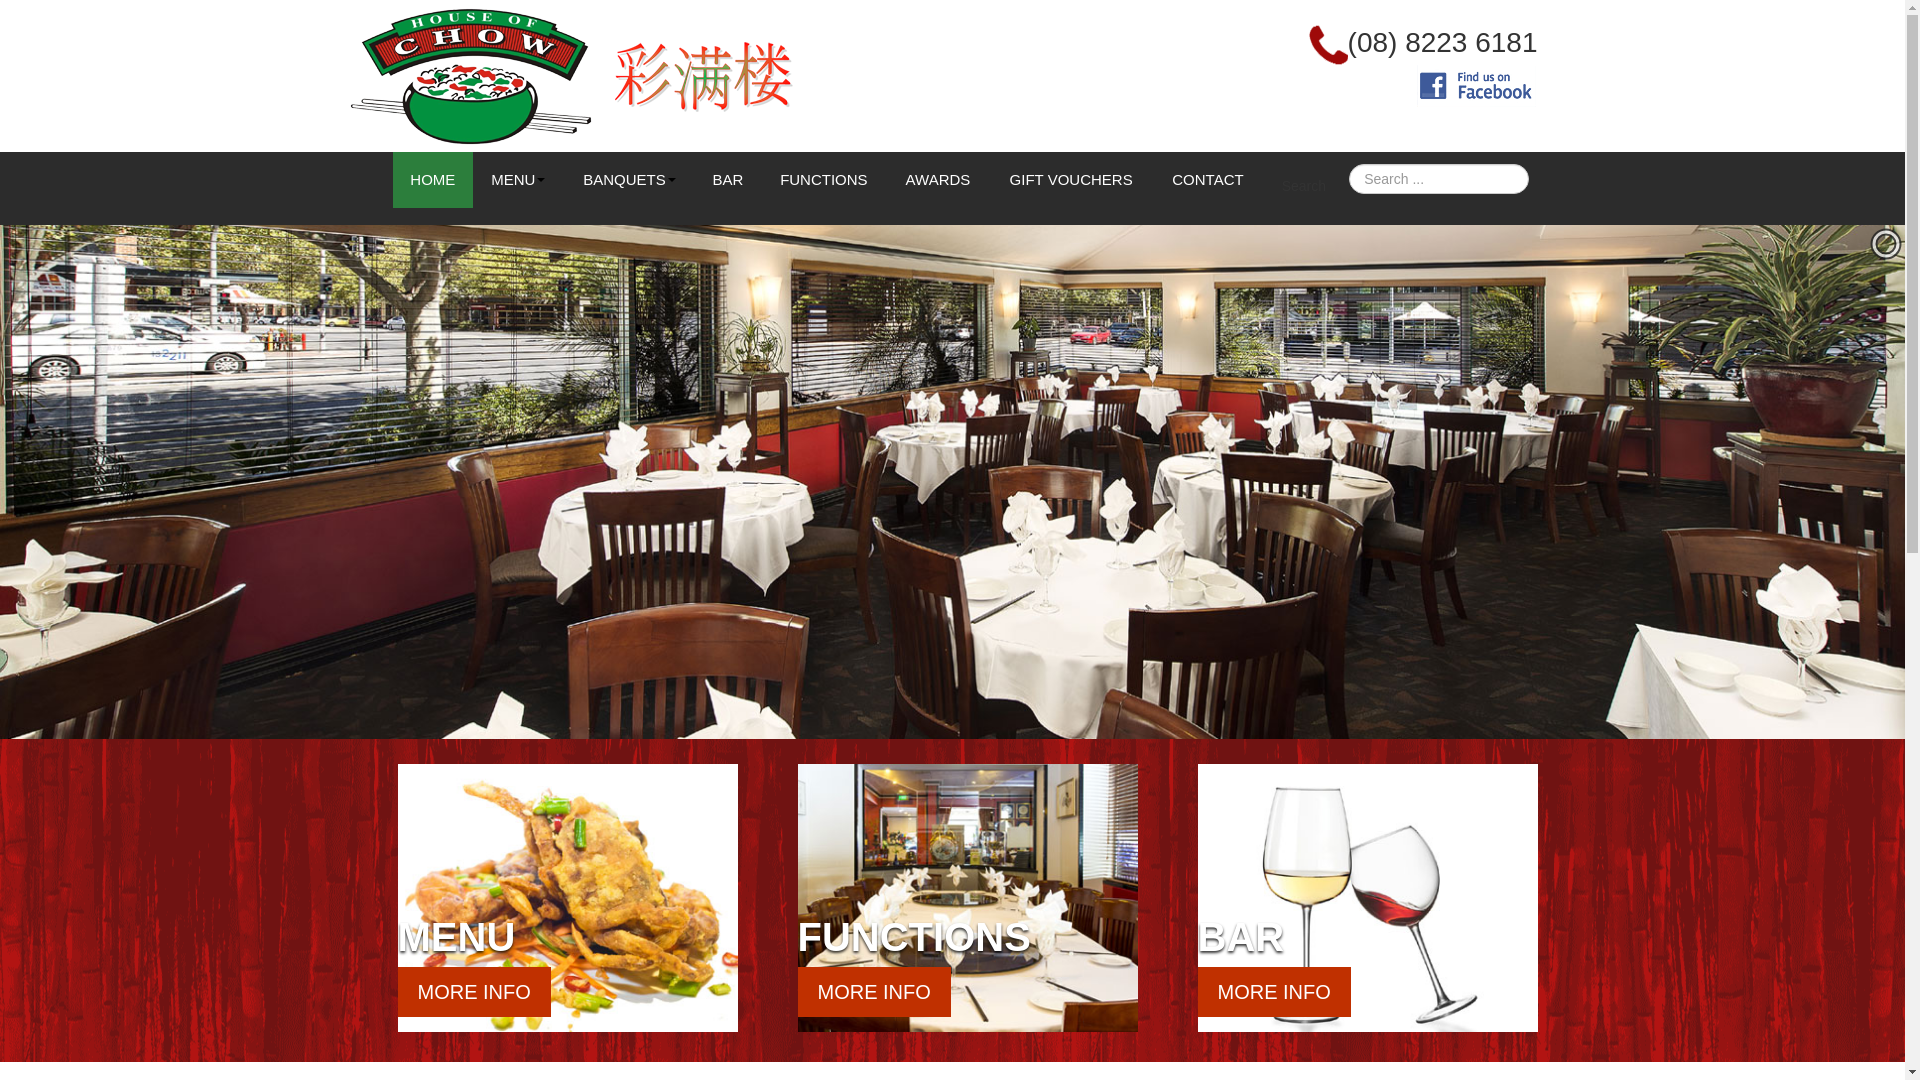  Describe the element at coordinates (630, 180) in the screenshot. I see `BANQUETS` at that location.